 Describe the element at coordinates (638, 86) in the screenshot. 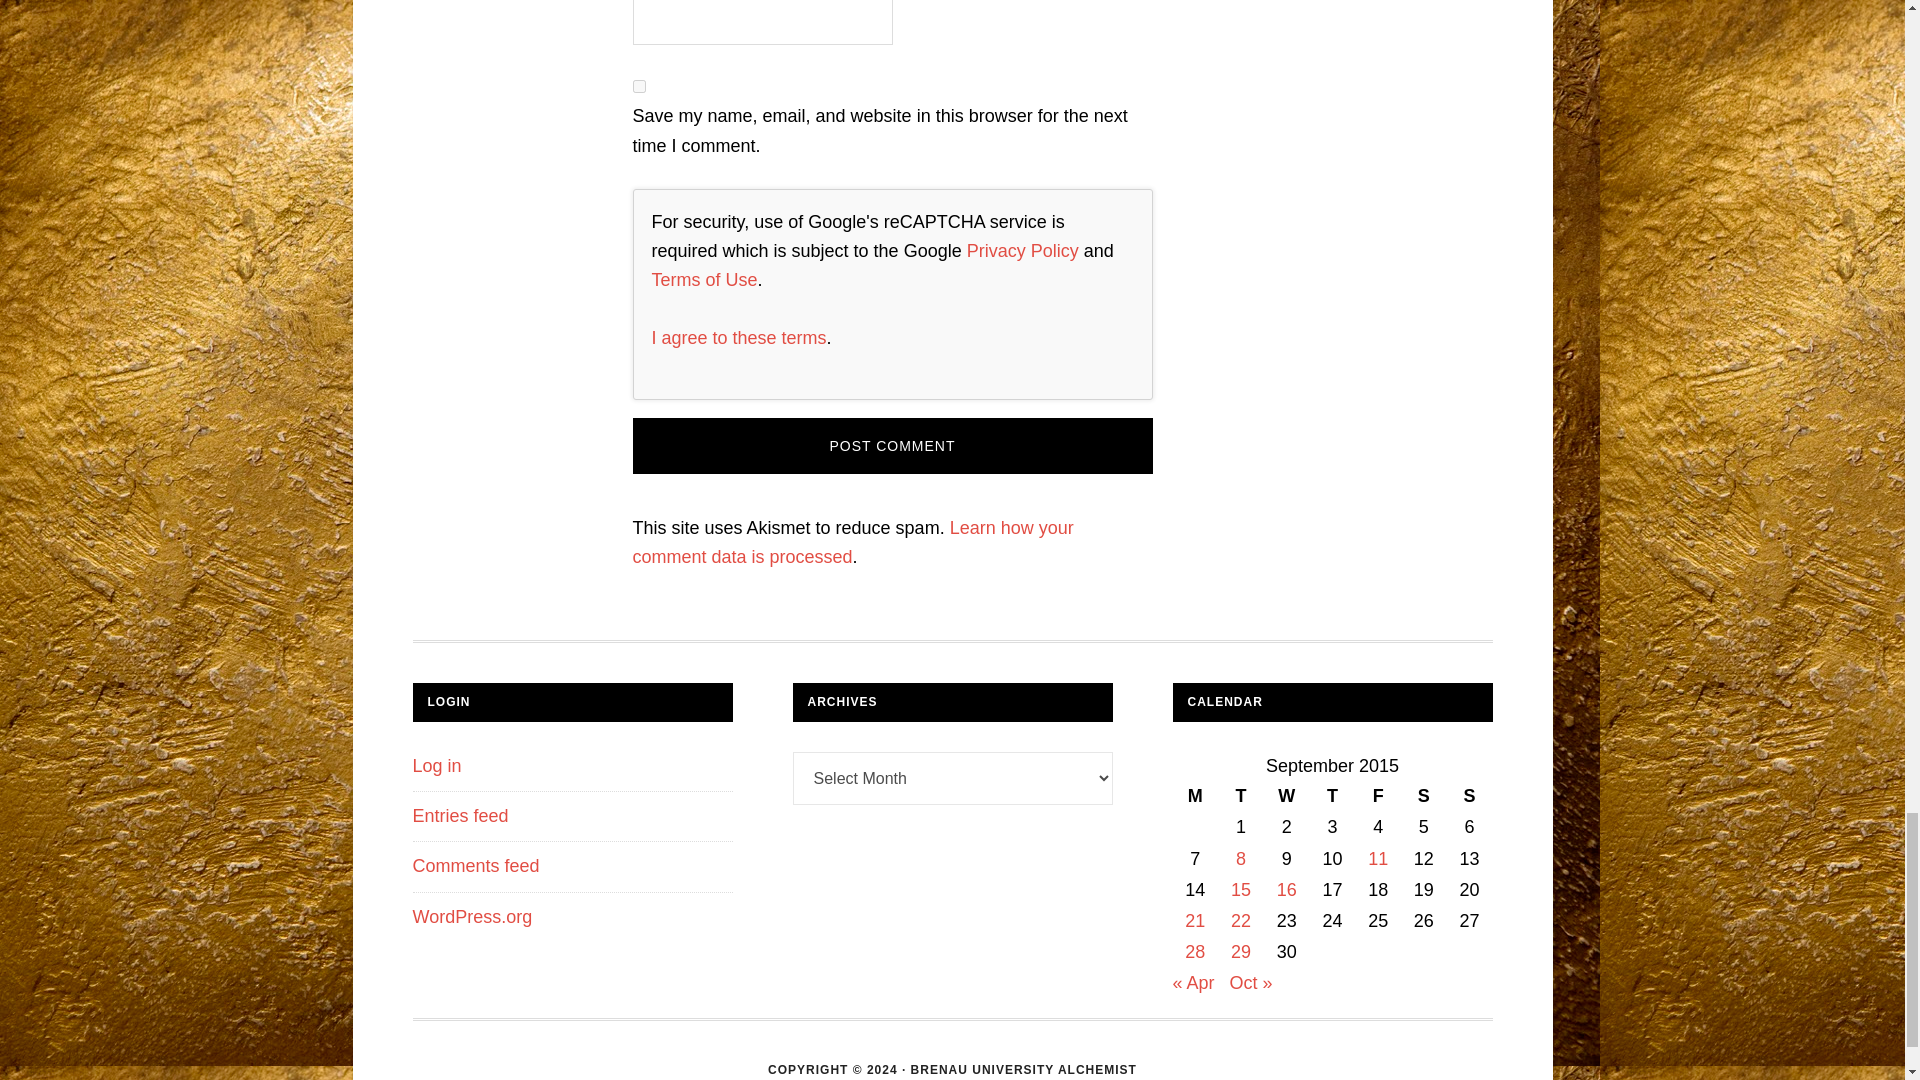

I see `yes` at that location.